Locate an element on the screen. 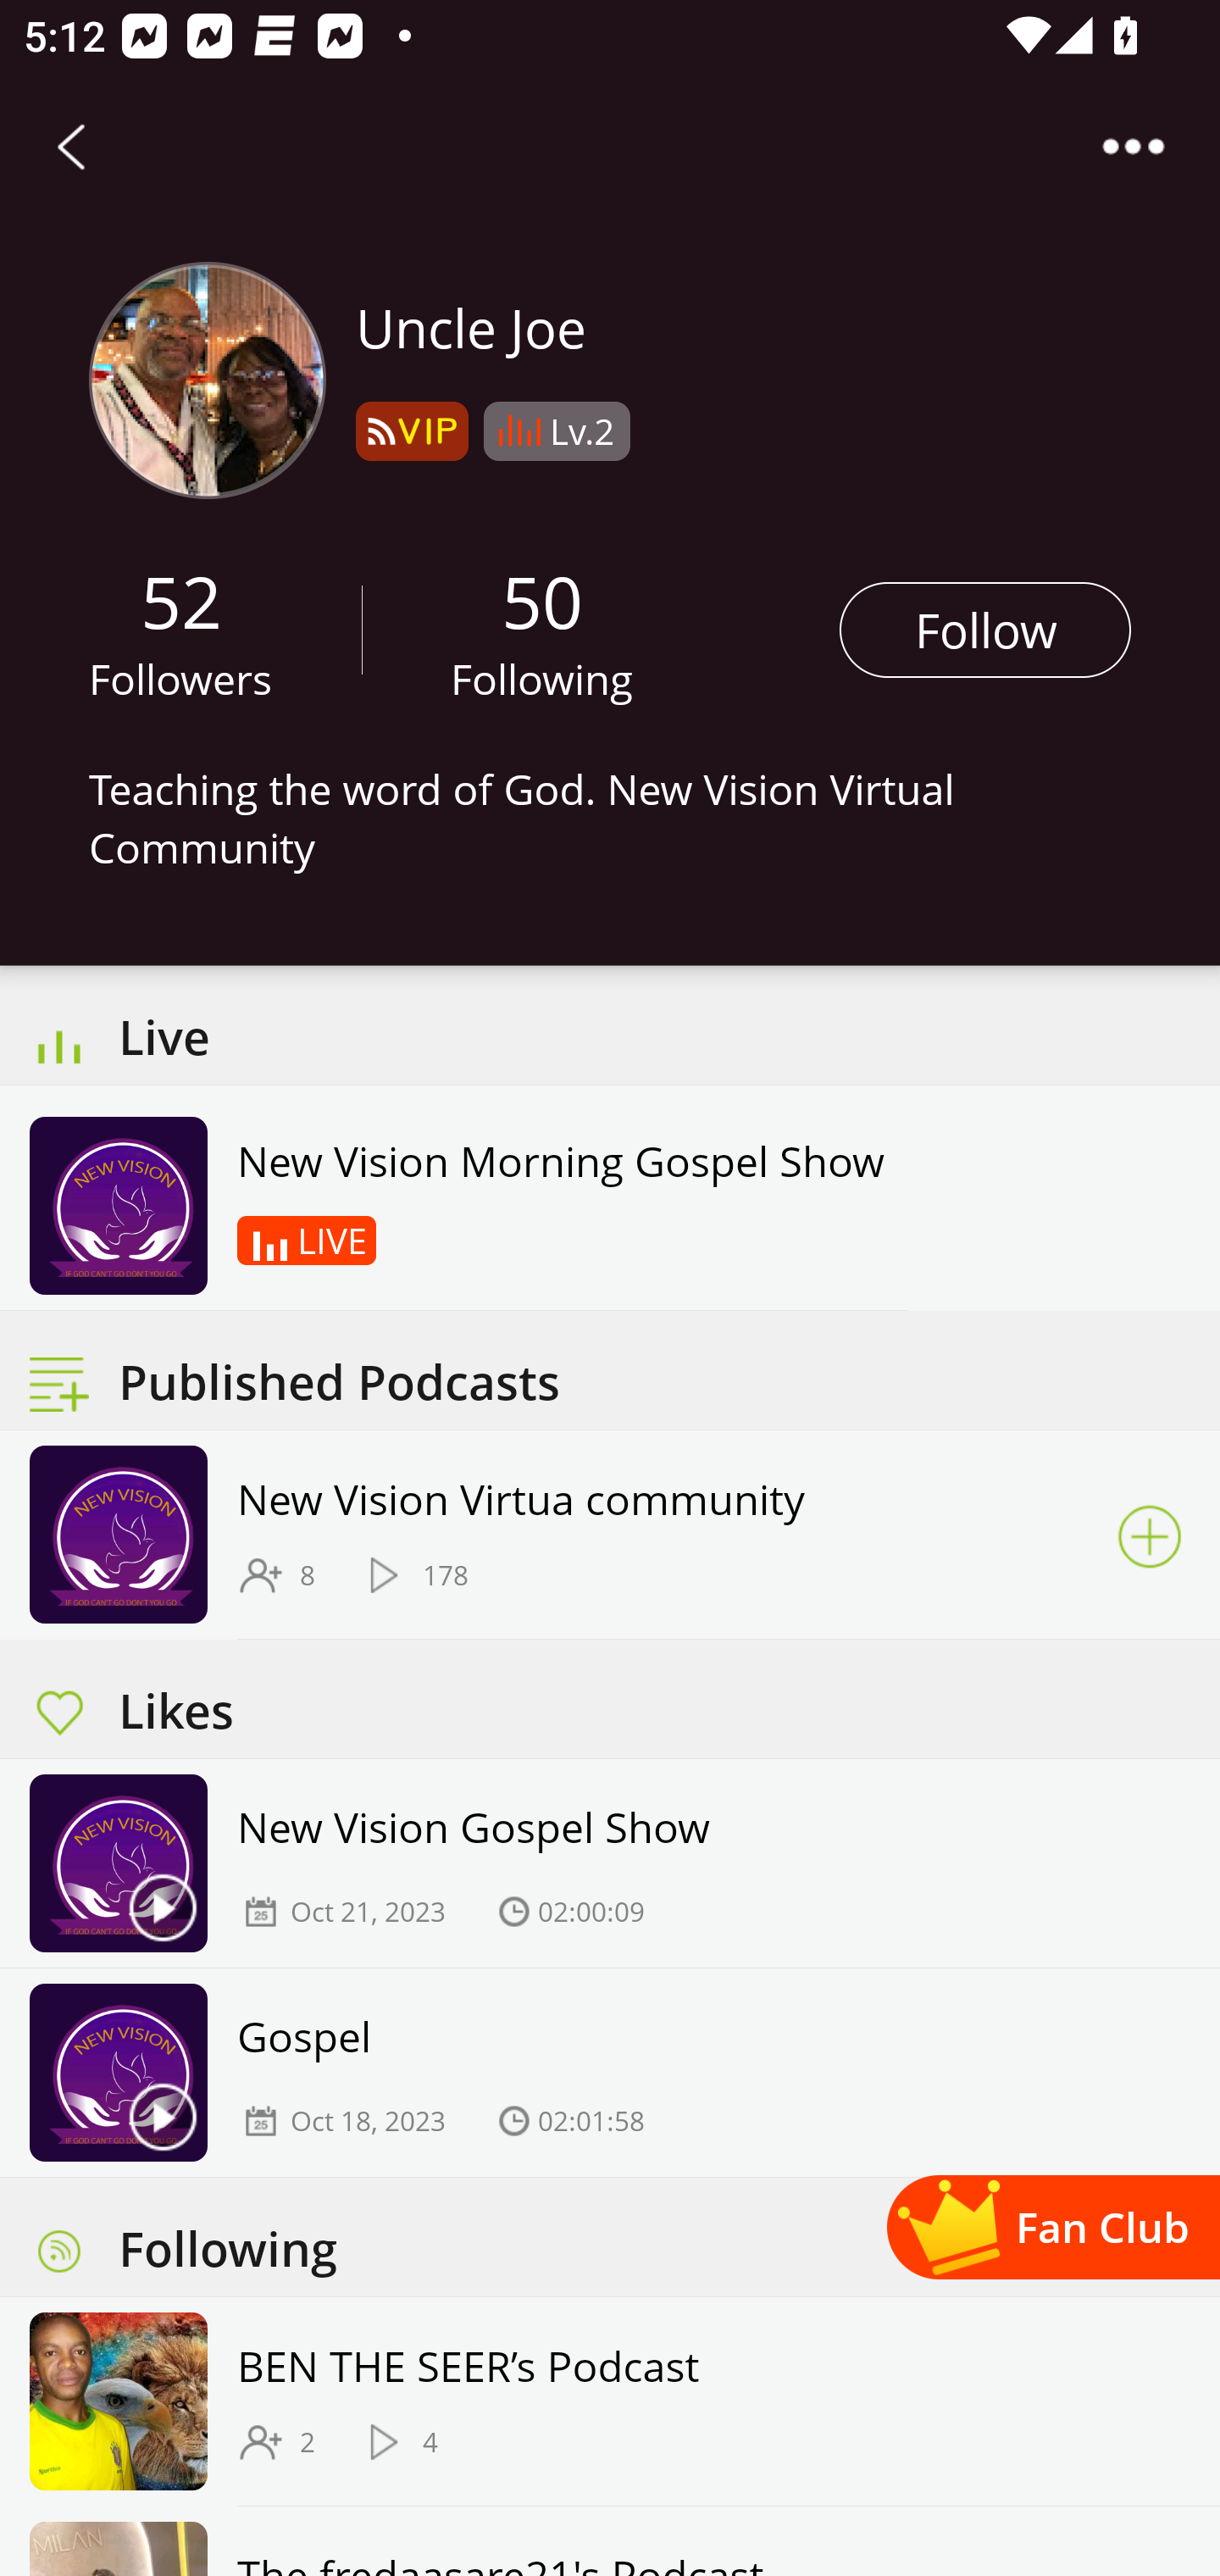  New Vision Morning Gospel Show LIVE is located at coordinates (469, 1197).